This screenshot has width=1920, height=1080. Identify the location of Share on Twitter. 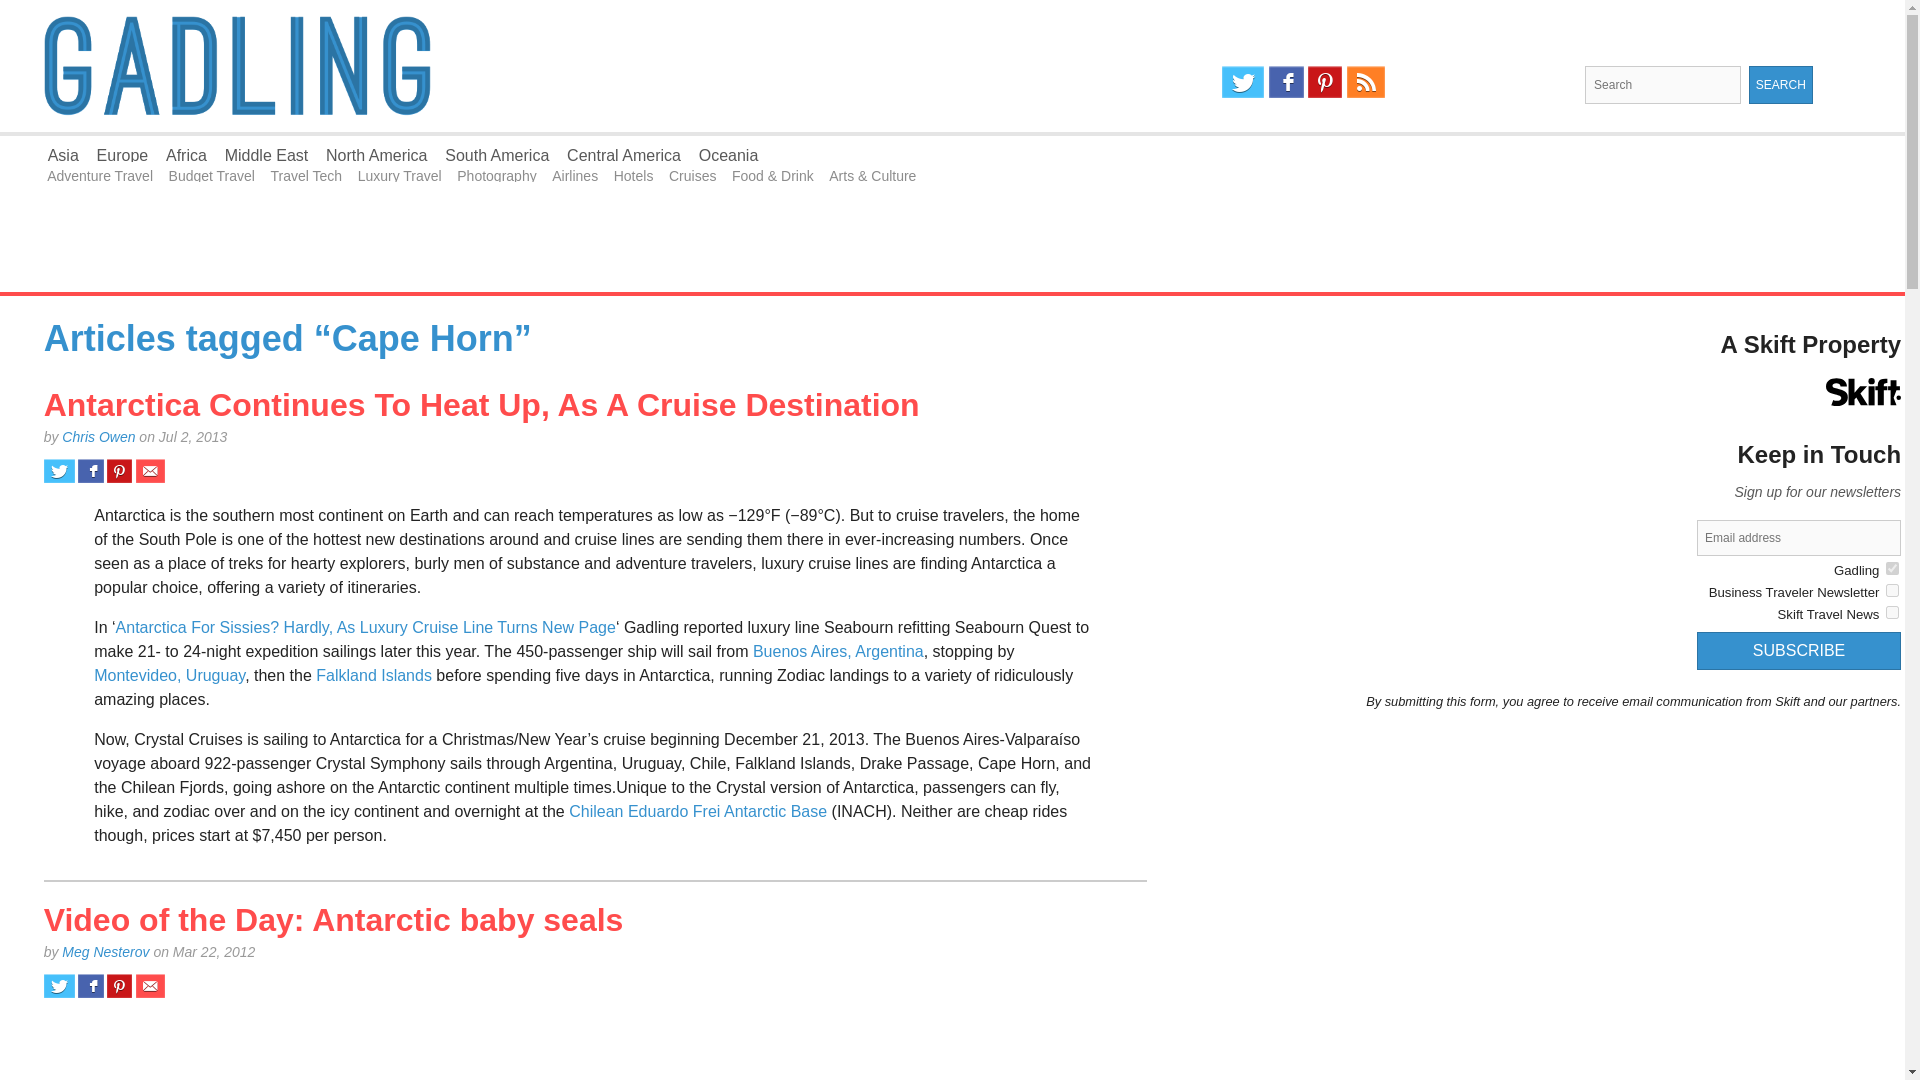
(59, 986).